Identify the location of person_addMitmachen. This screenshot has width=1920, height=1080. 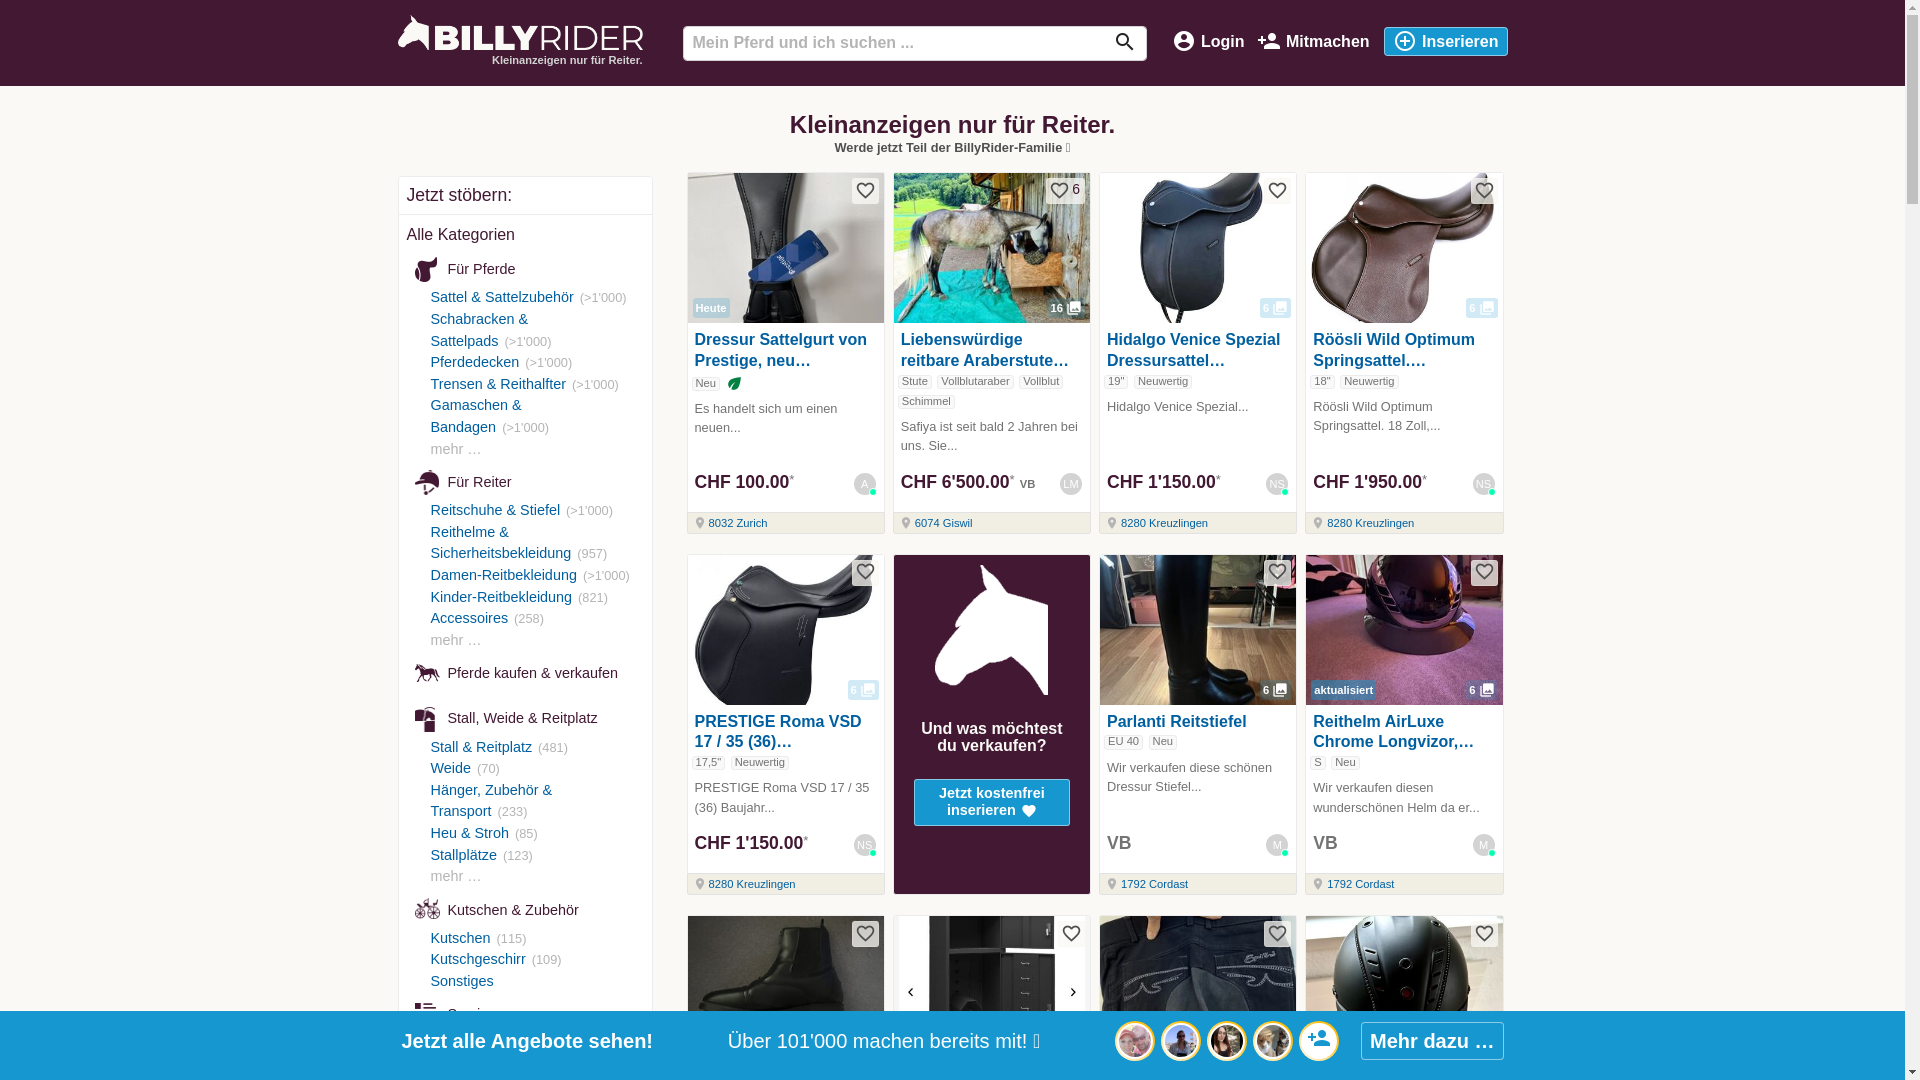
(1314, 44).